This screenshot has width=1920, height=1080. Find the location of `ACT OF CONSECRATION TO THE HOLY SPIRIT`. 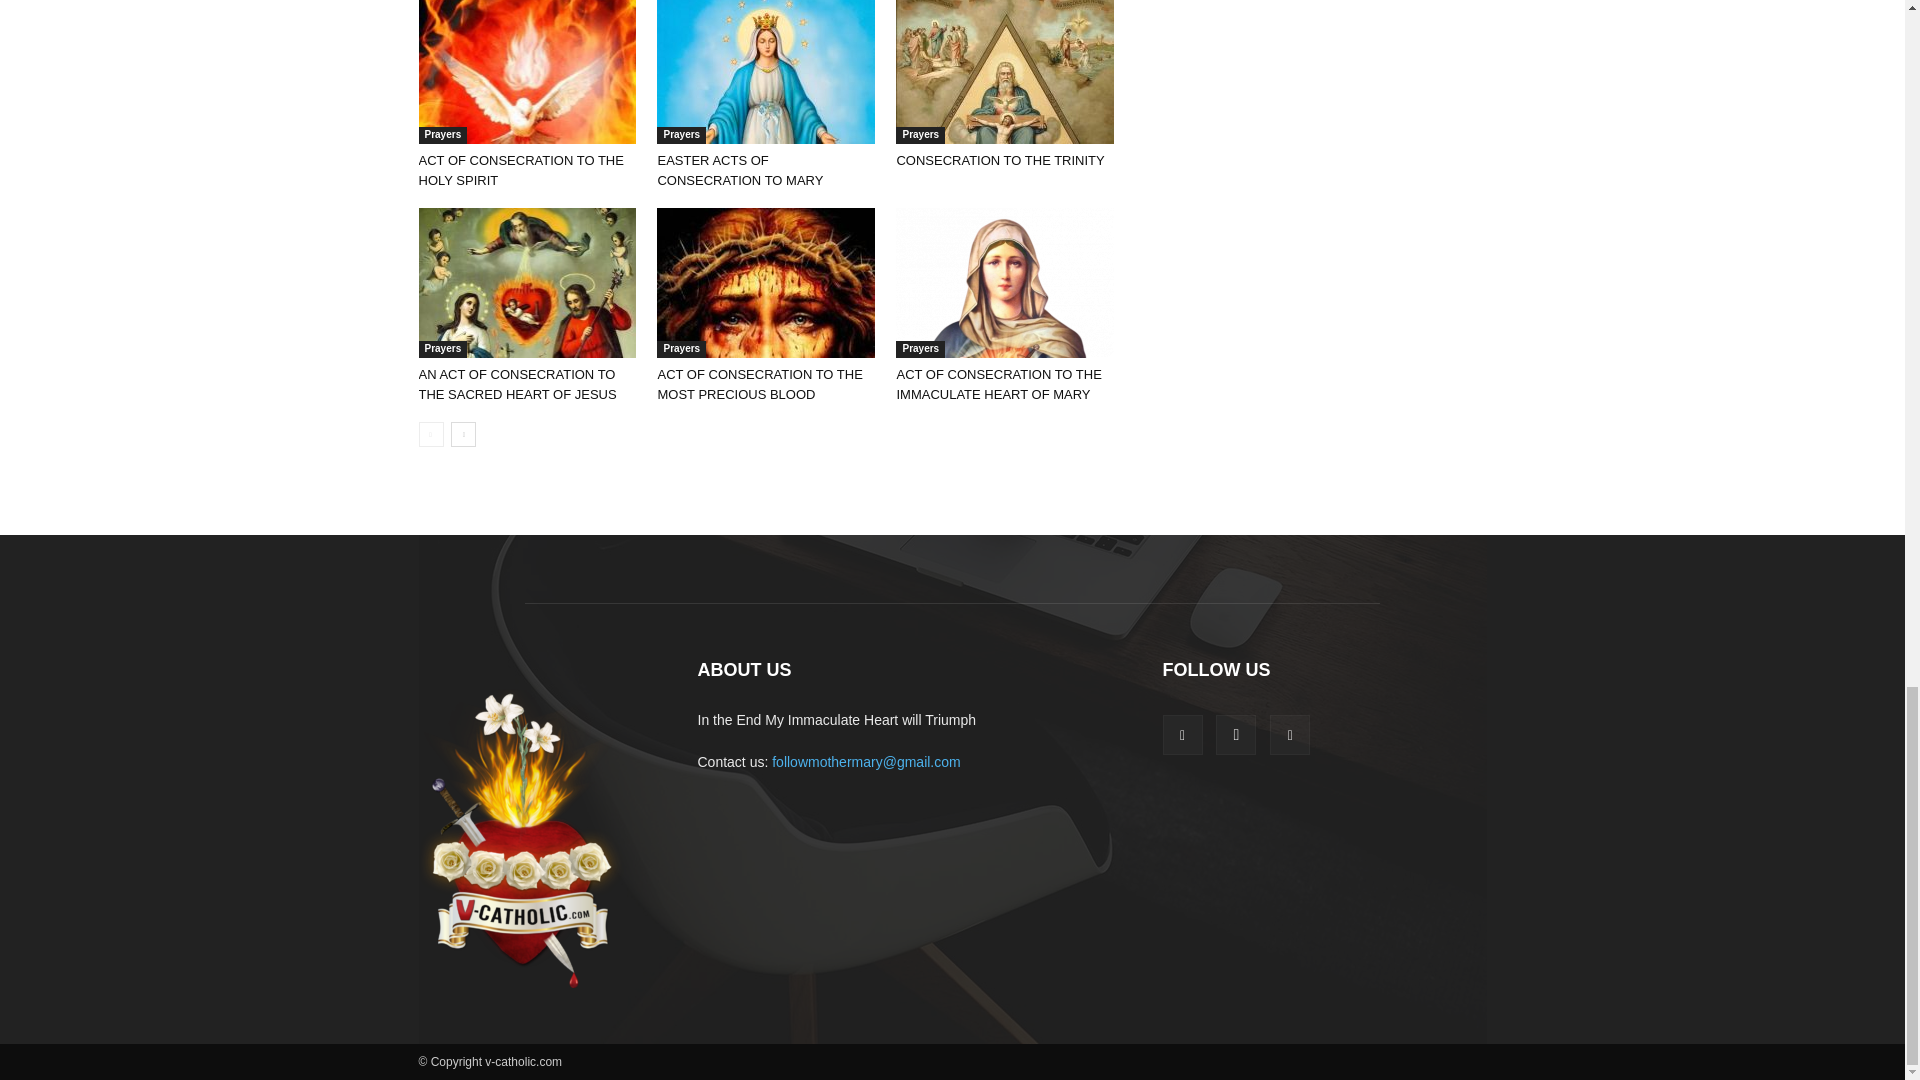

ACT OF CONSECRATION TO THE HOLY SPIRIT is located at coordinates (520, 170).